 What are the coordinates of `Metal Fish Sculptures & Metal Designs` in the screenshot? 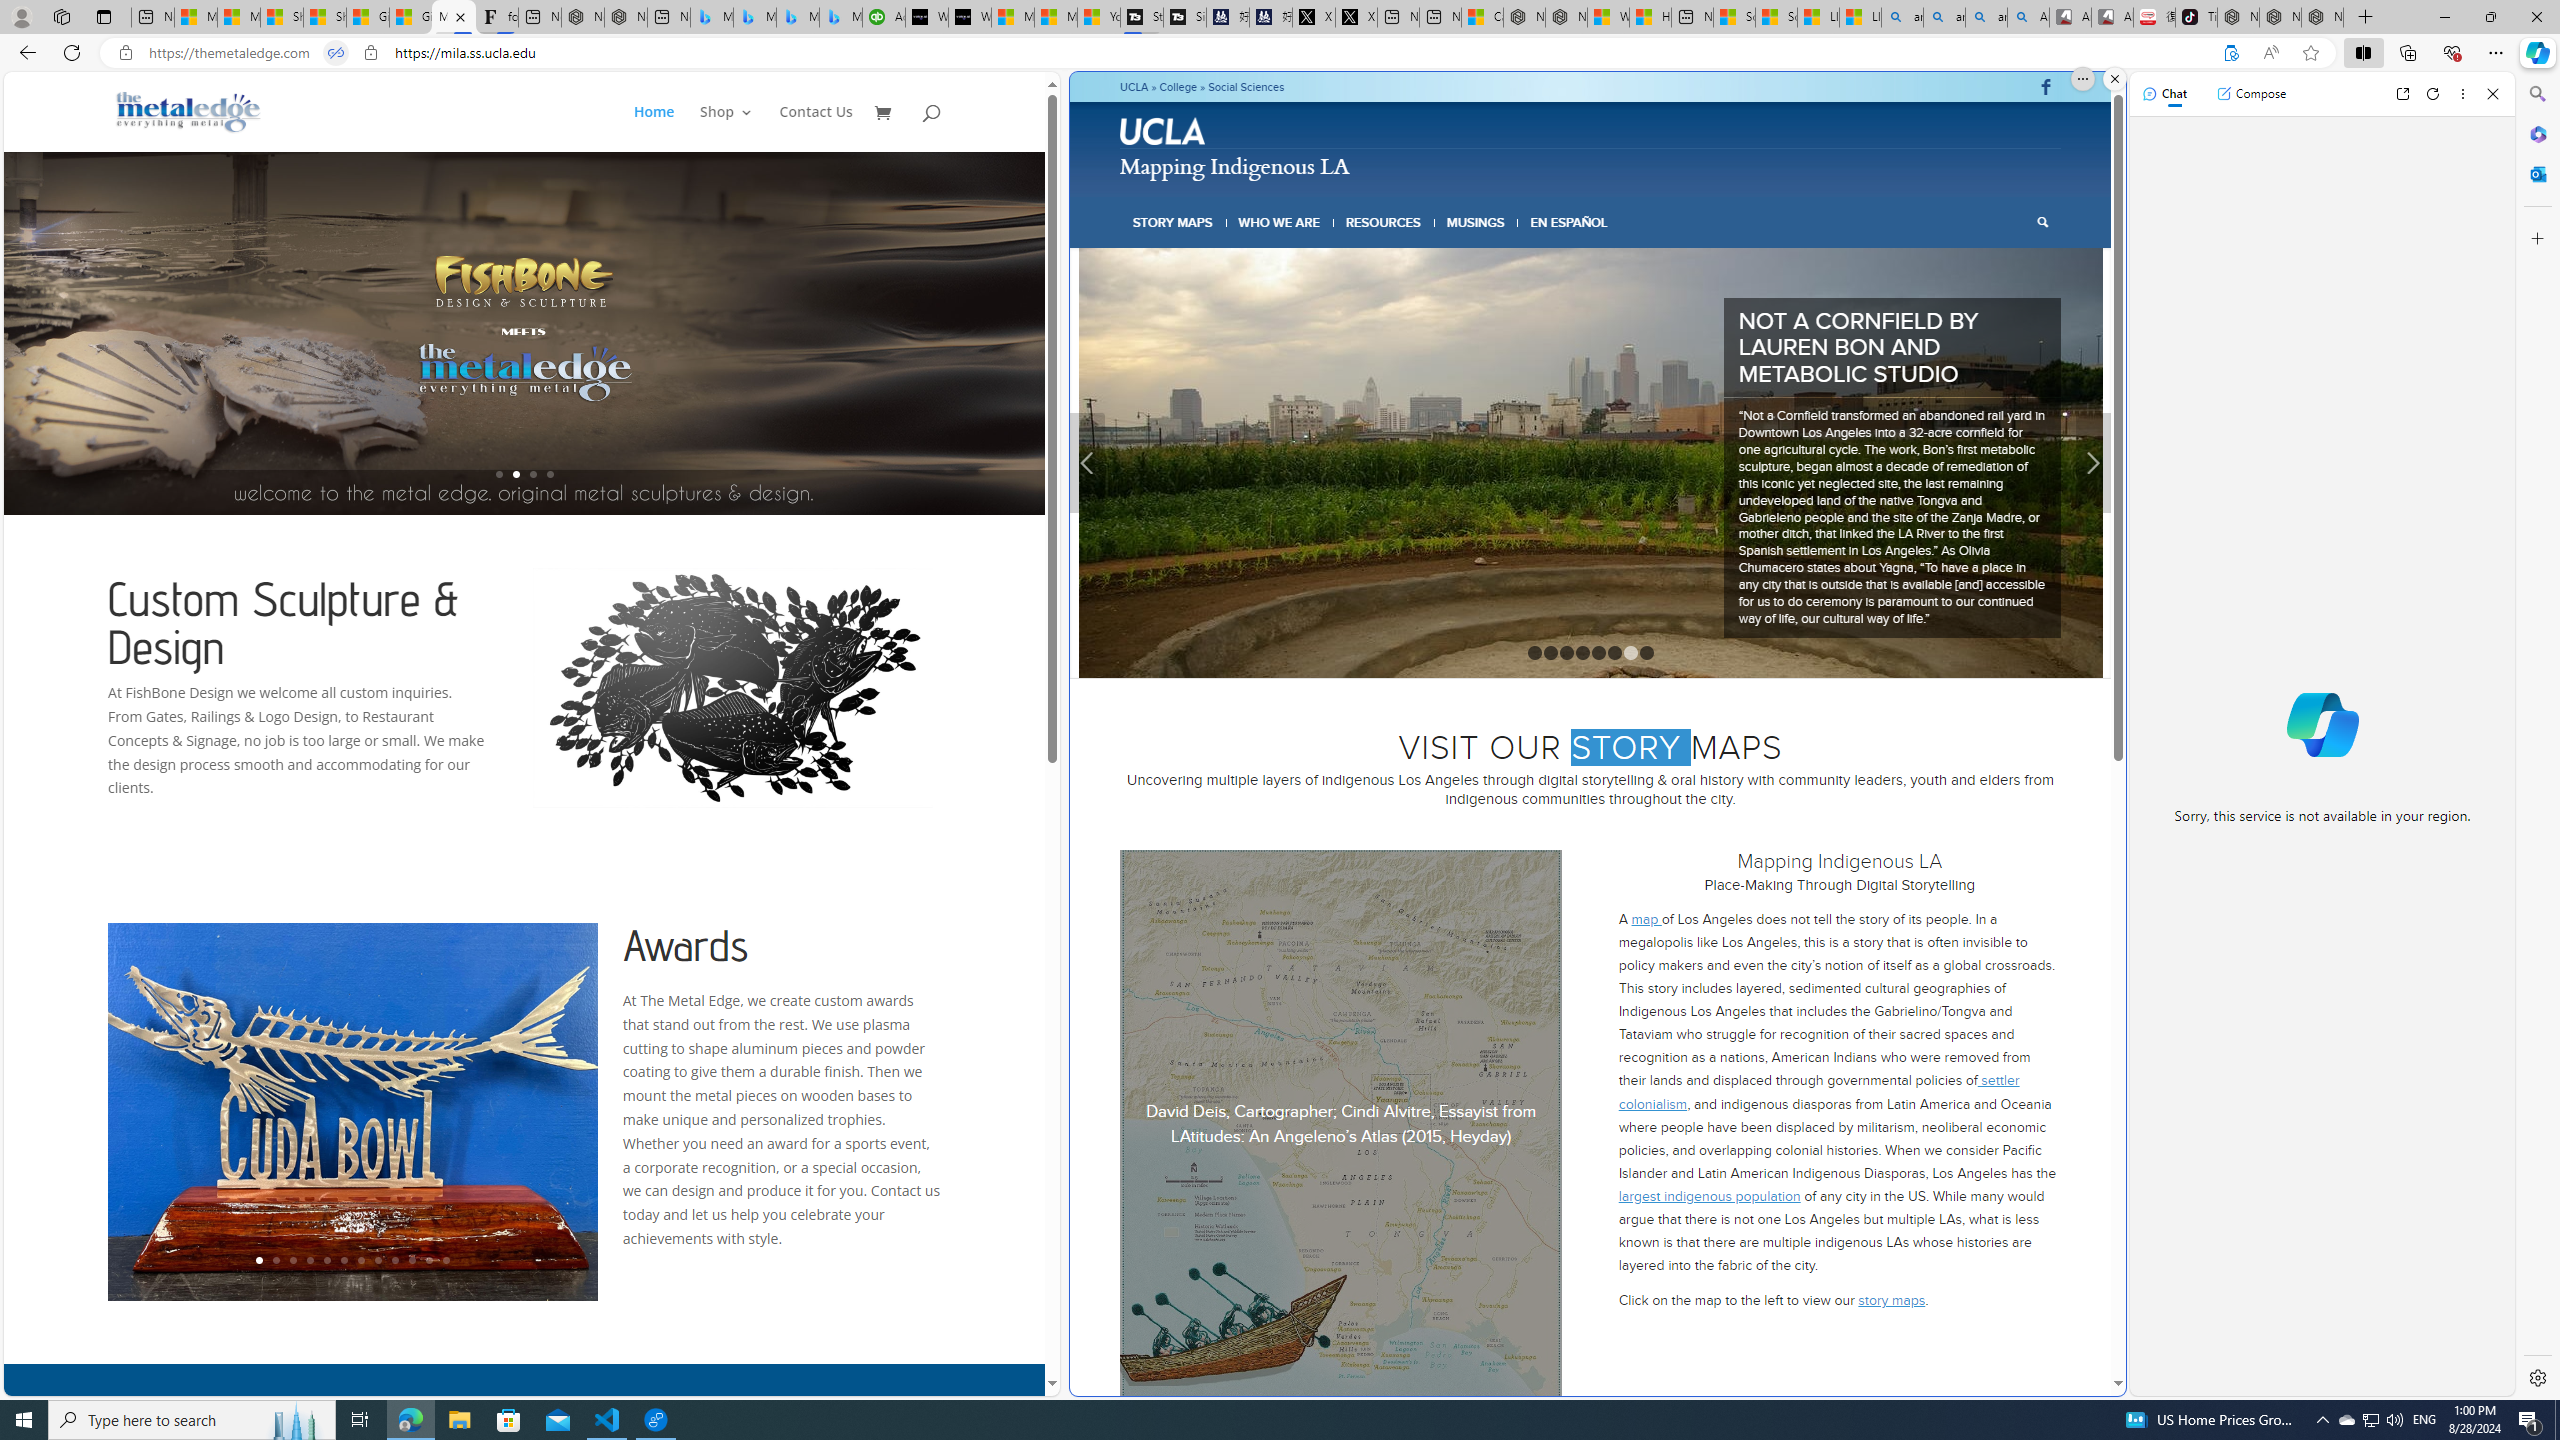 It's located at (188, 111).